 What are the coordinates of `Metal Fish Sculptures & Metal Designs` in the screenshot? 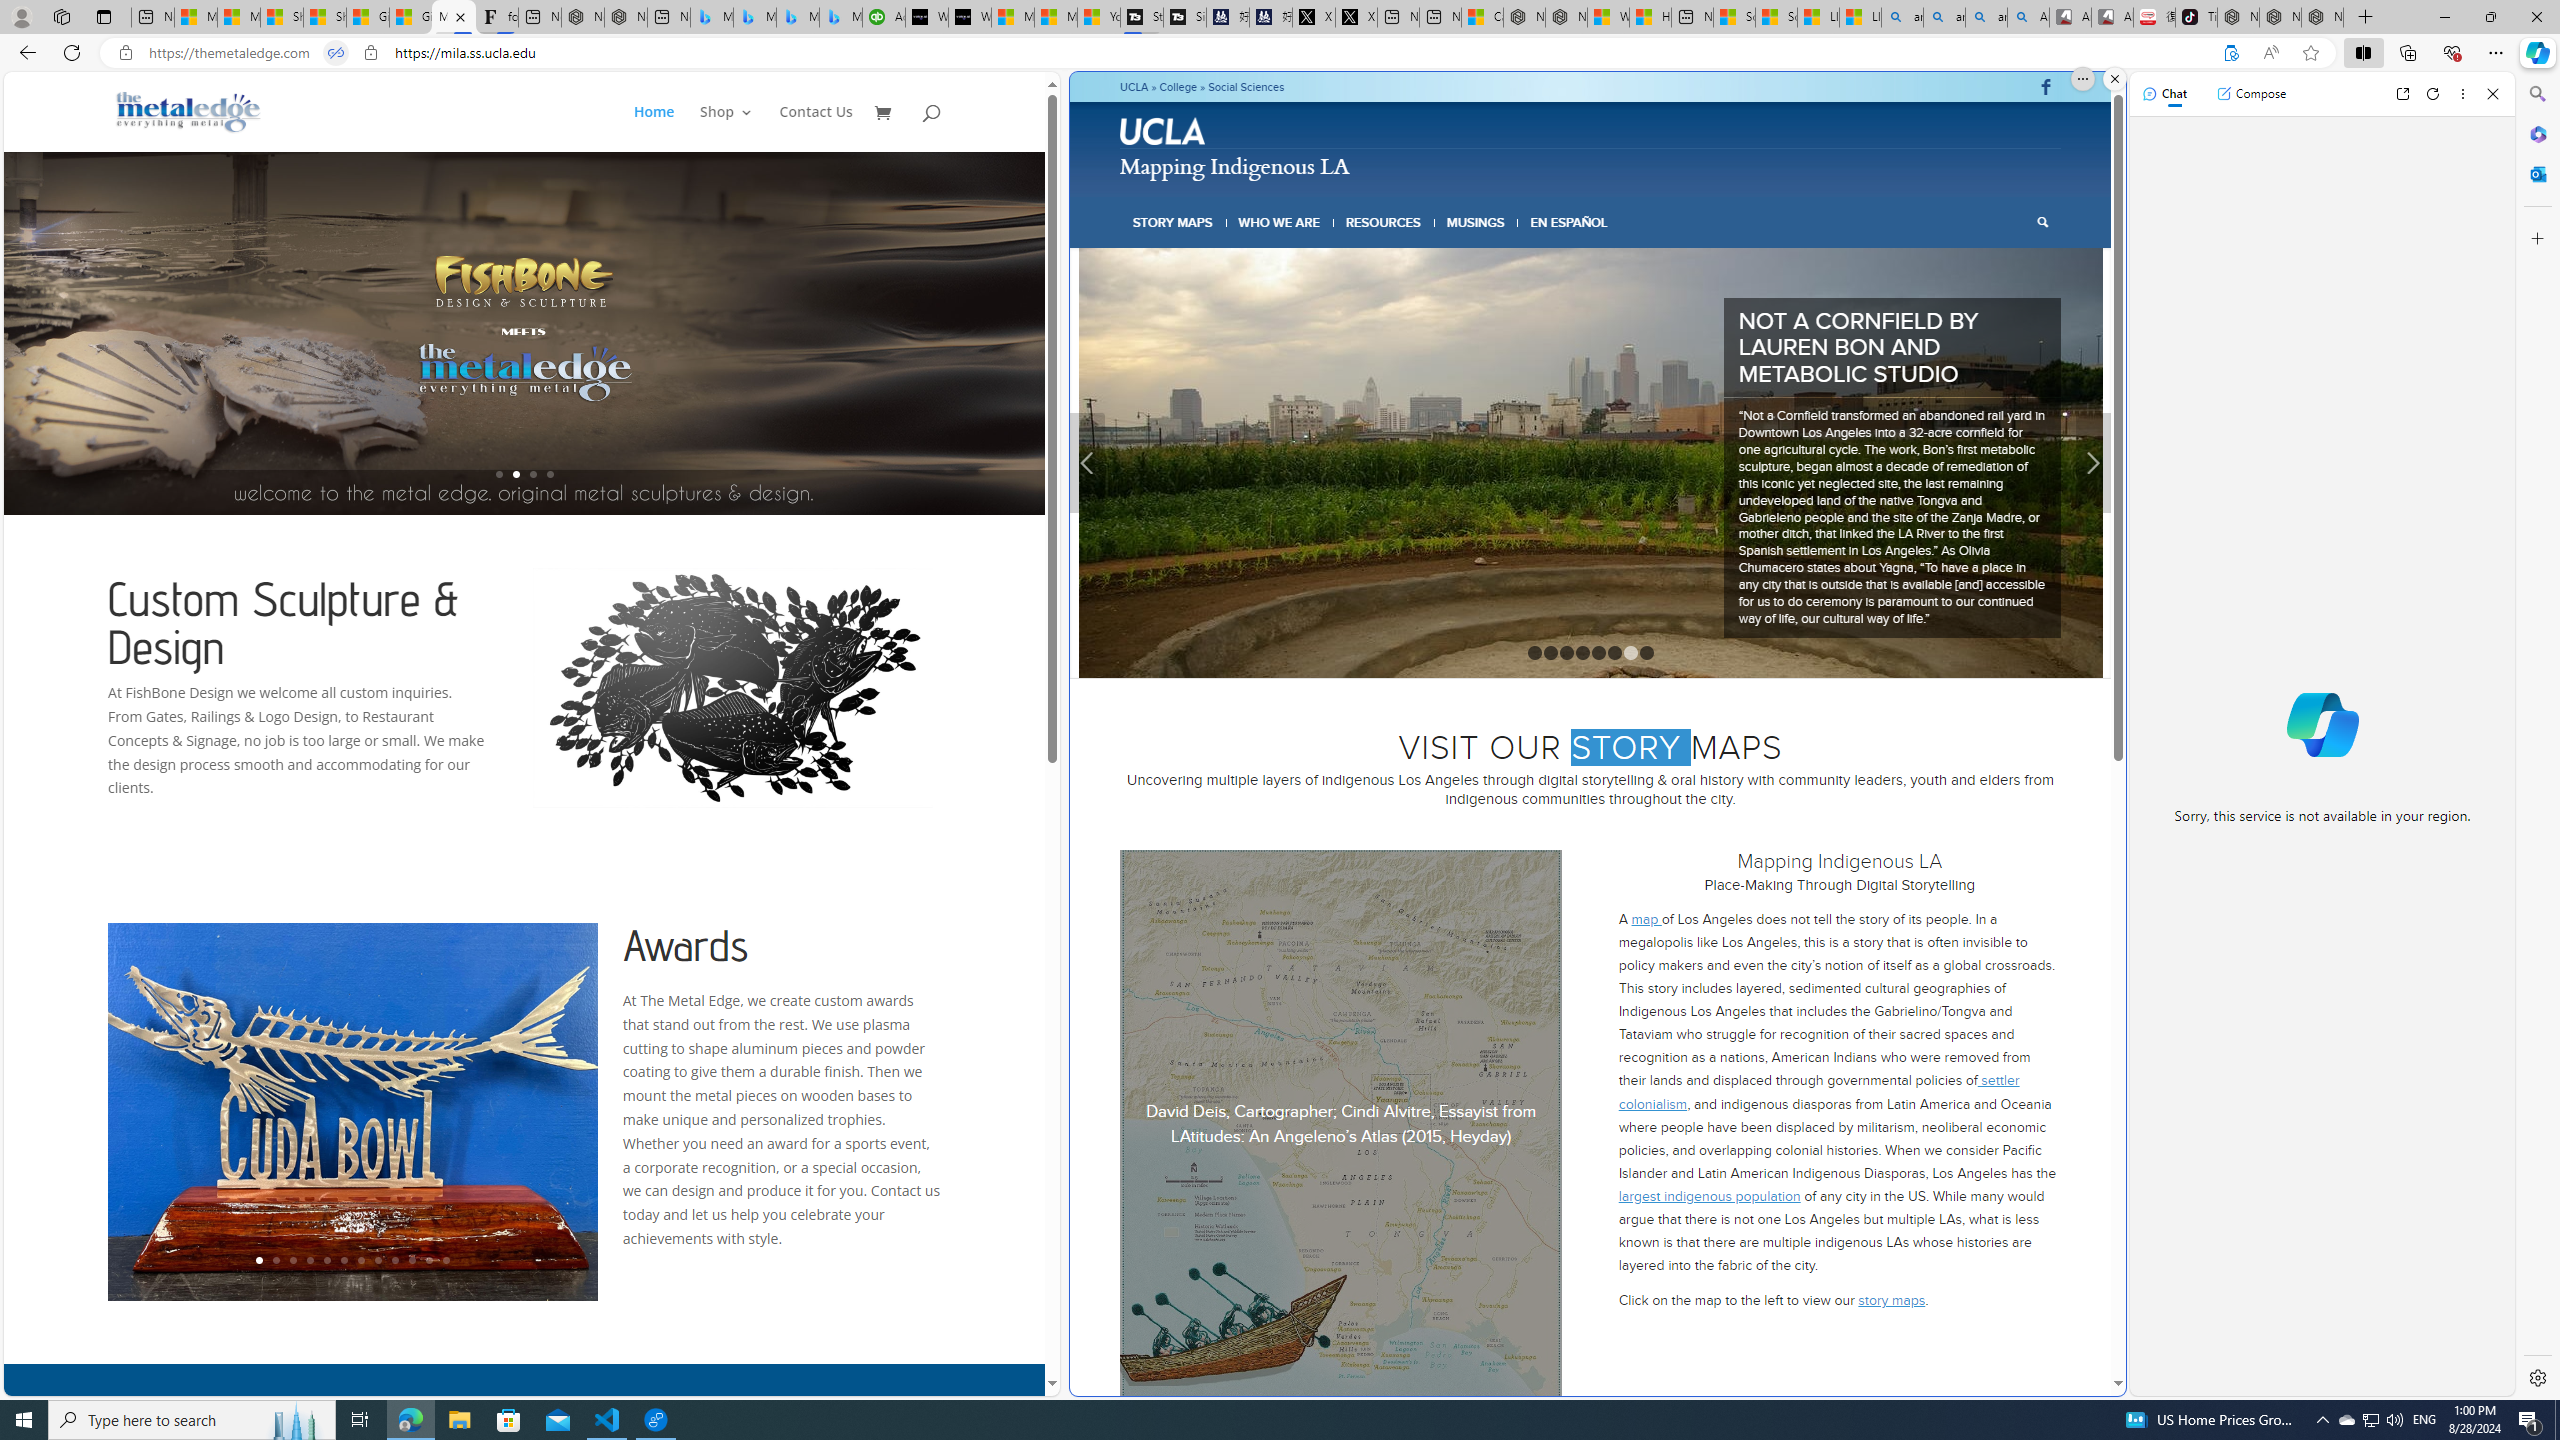 It's located at (188, 111).